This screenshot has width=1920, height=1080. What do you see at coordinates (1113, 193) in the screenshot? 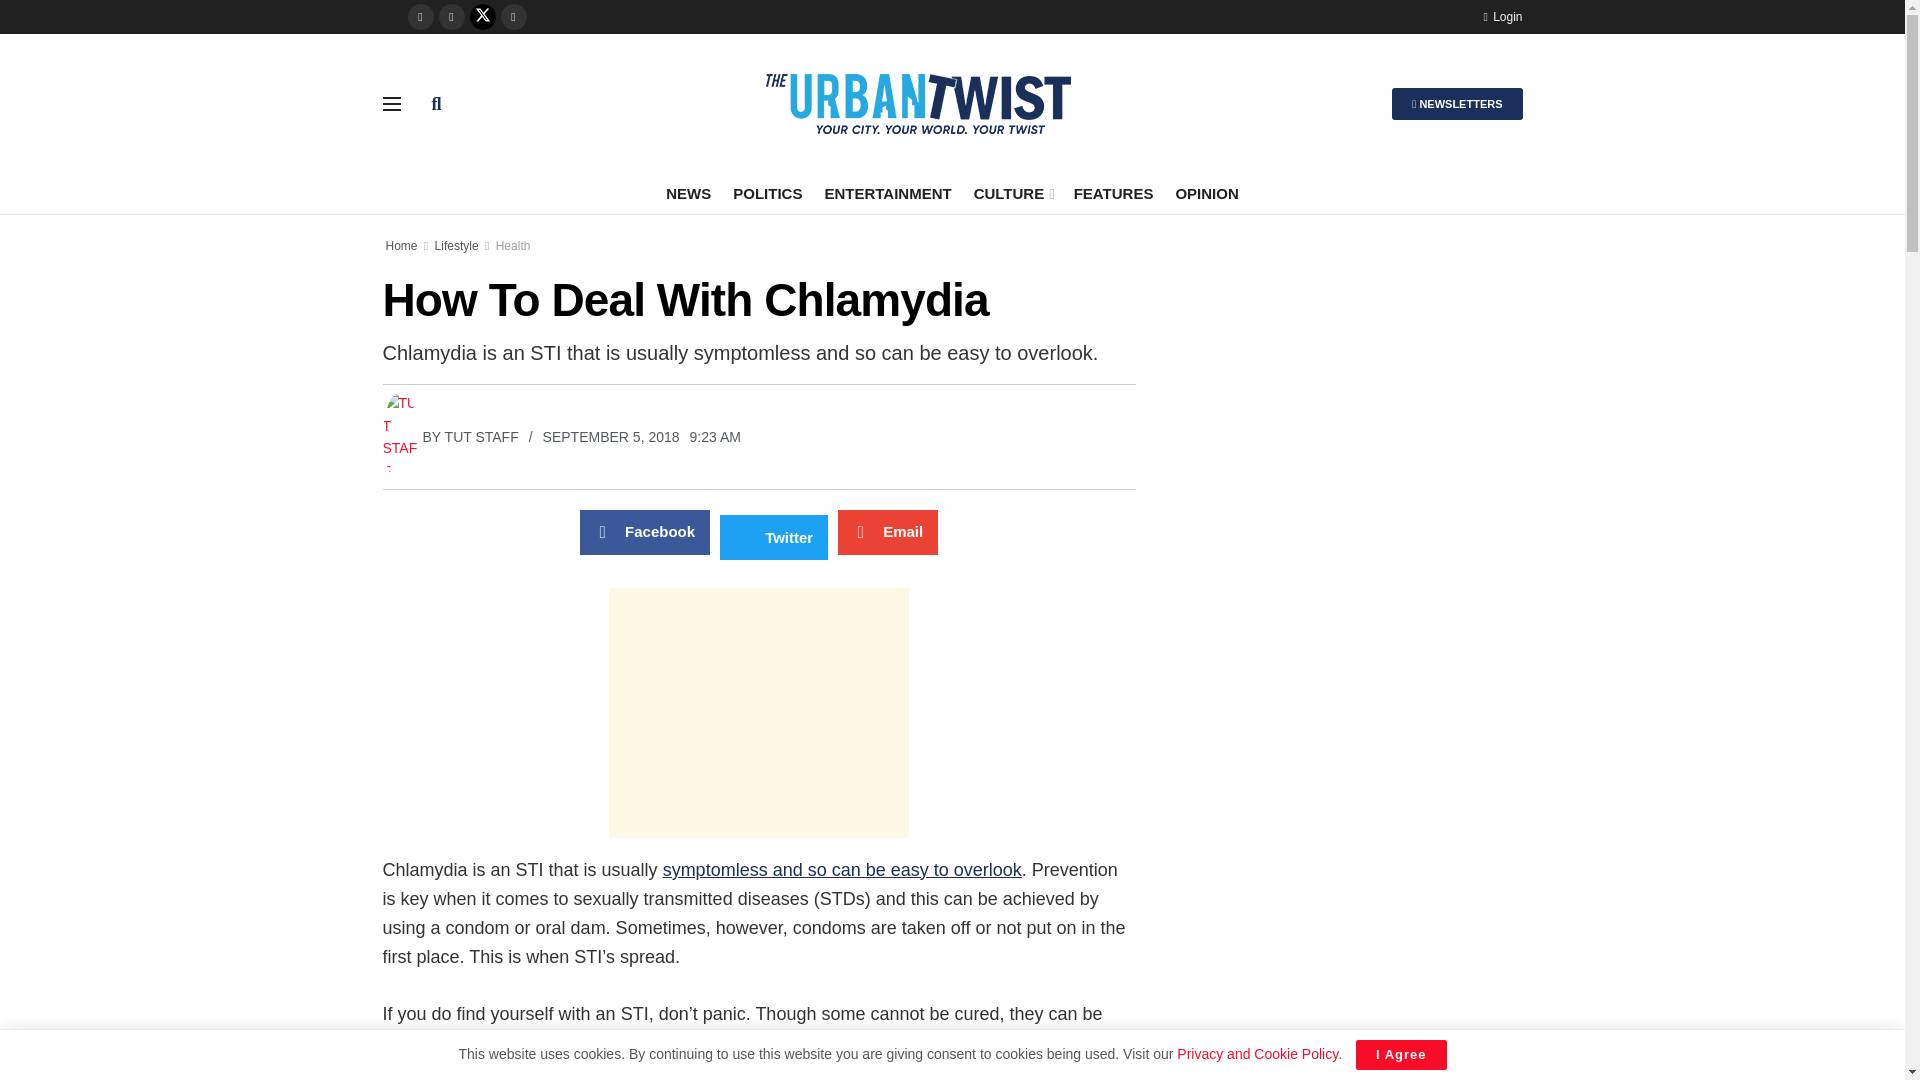
I see `FEATURES` at bounding box center [1113, 193].